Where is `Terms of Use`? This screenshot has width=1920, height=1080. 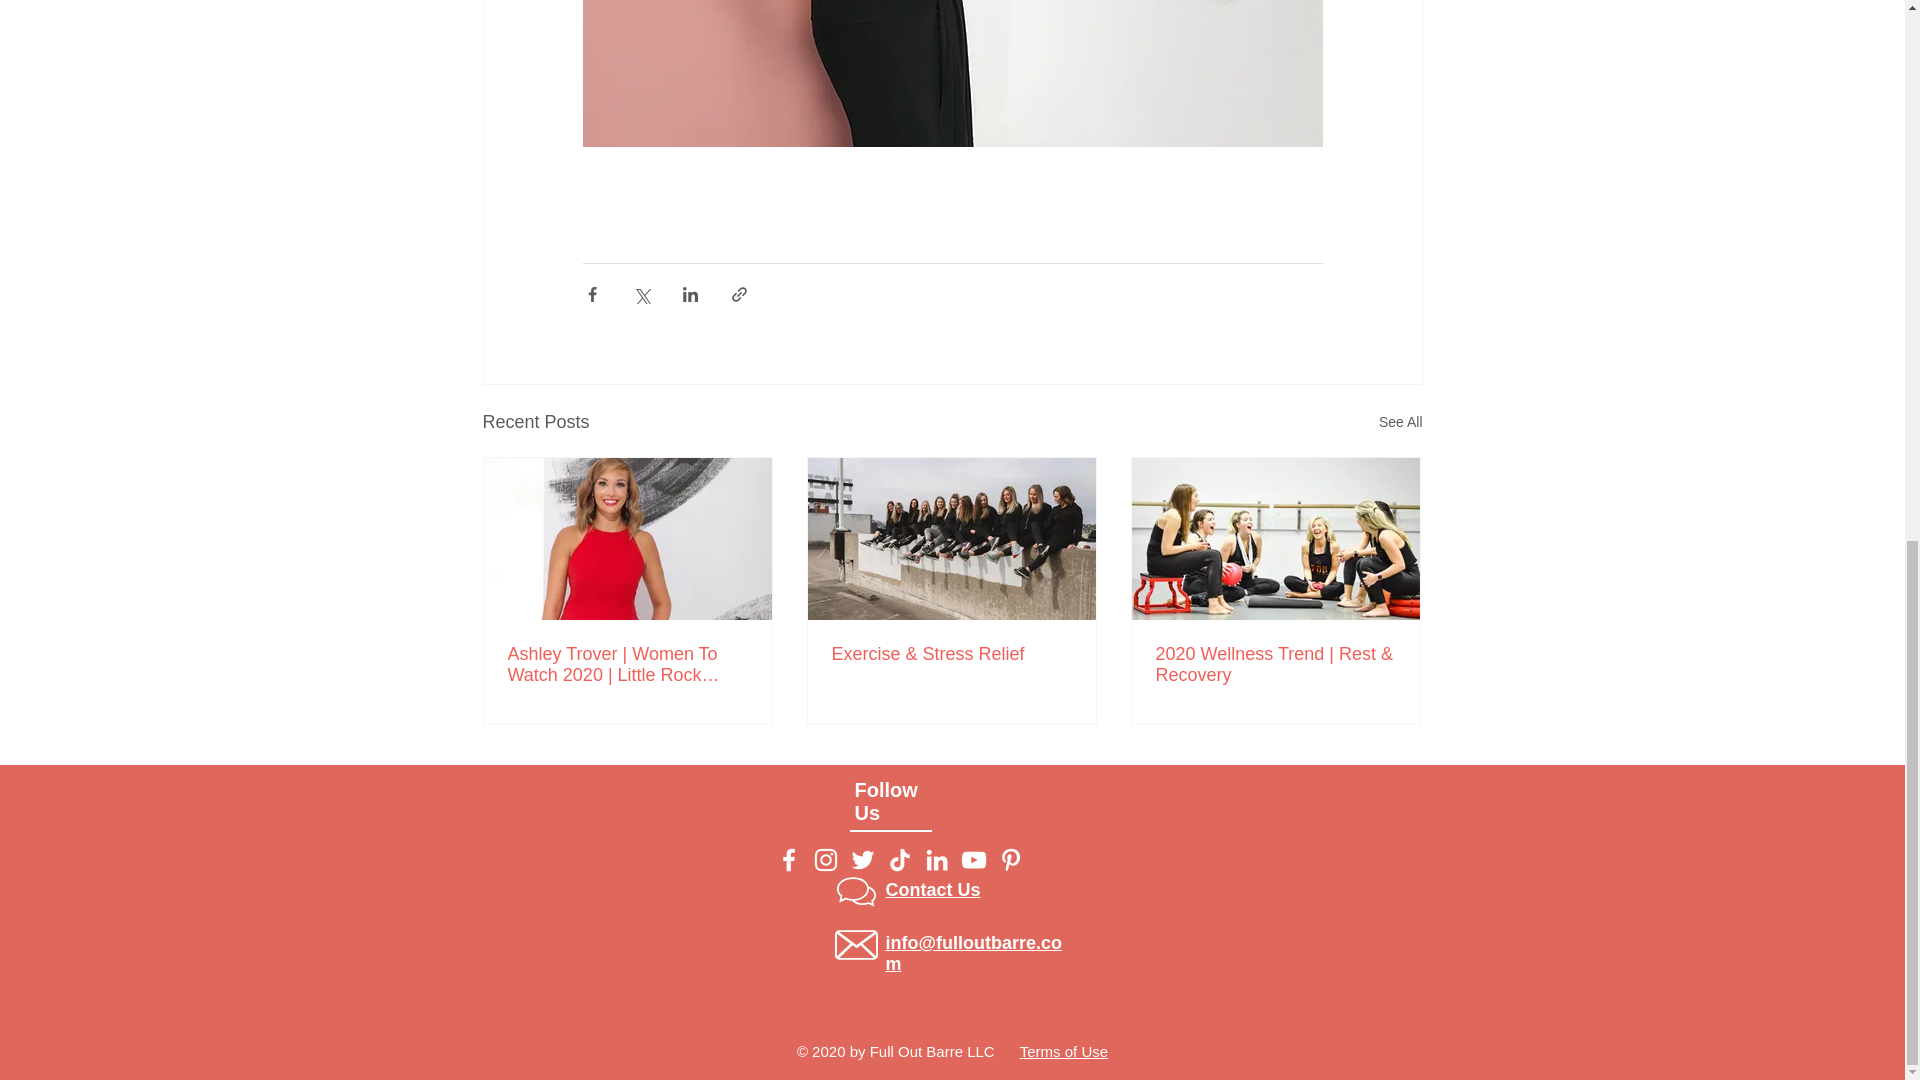
Terms of Use is located at coordinates (1063, 1051).